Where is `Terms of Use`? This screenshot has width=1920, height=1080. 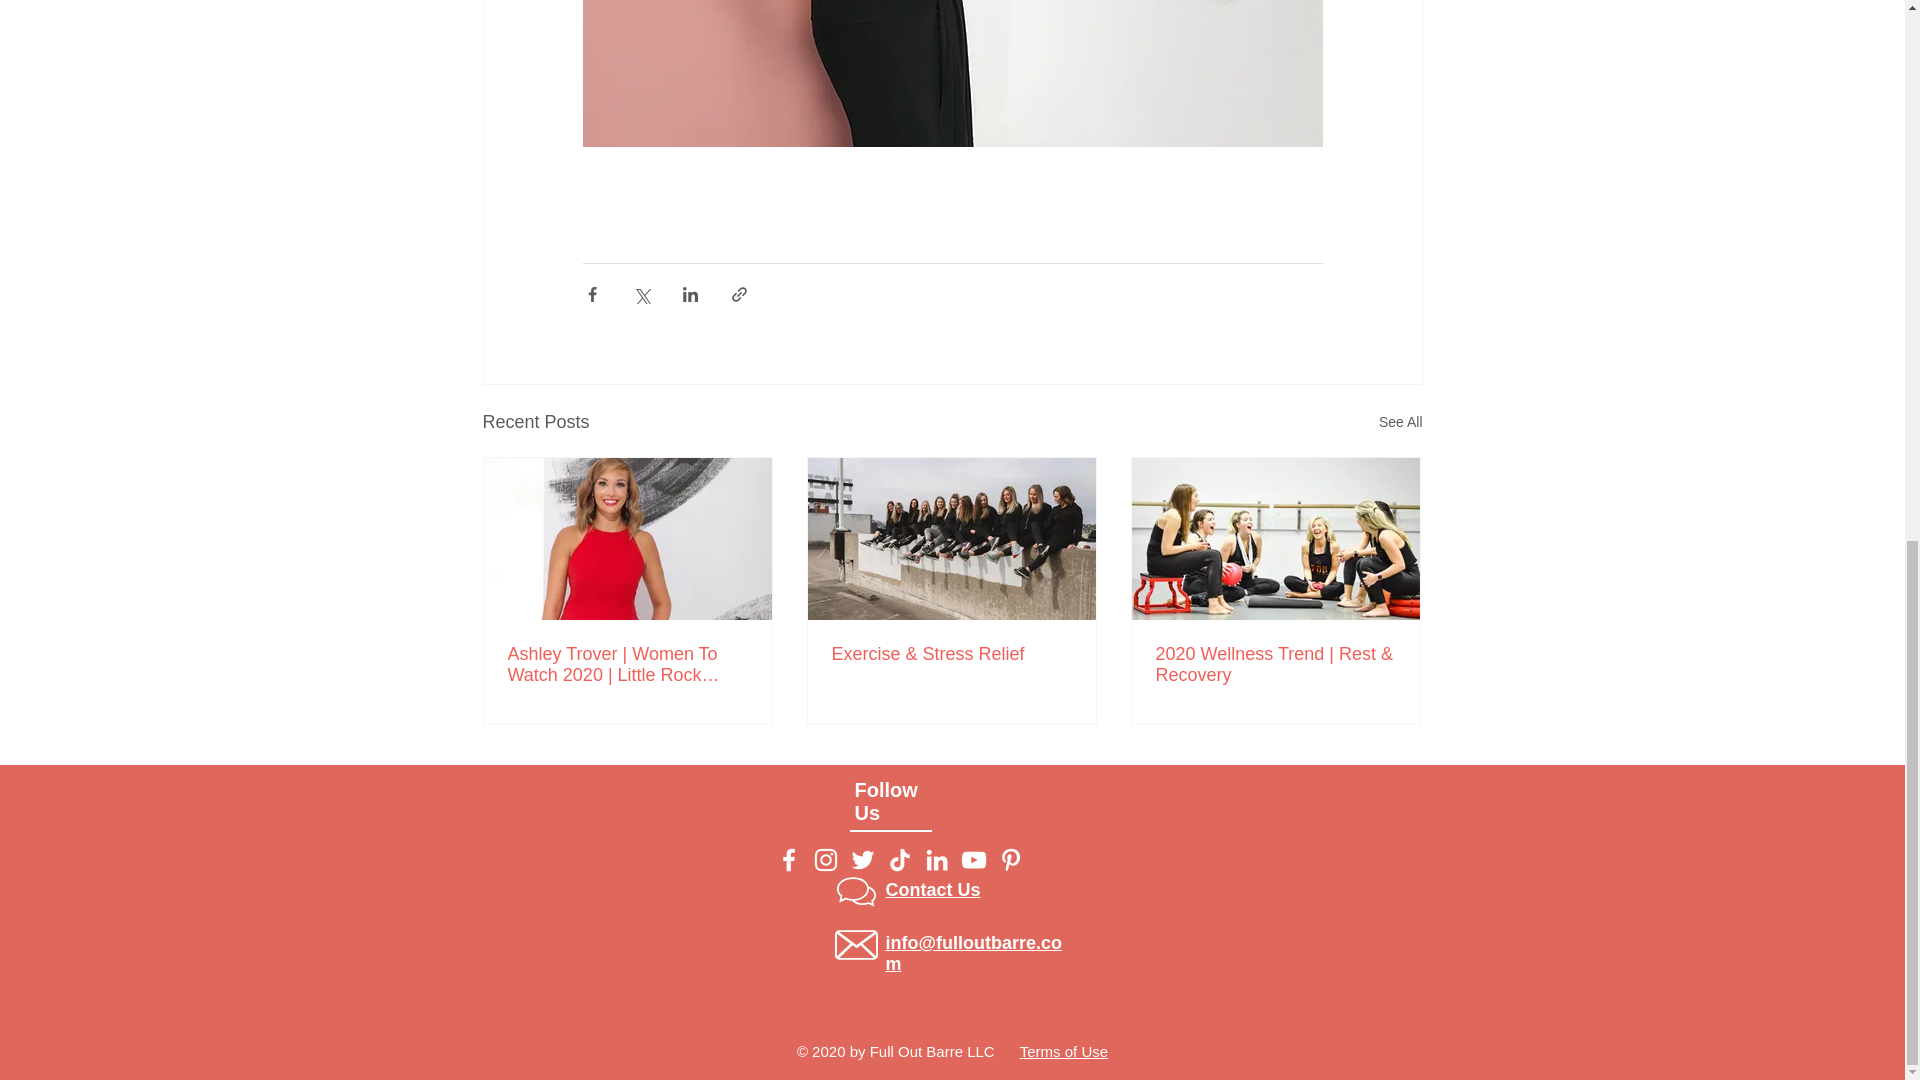
Terms of Use is located at coordinates (1063, 1051).